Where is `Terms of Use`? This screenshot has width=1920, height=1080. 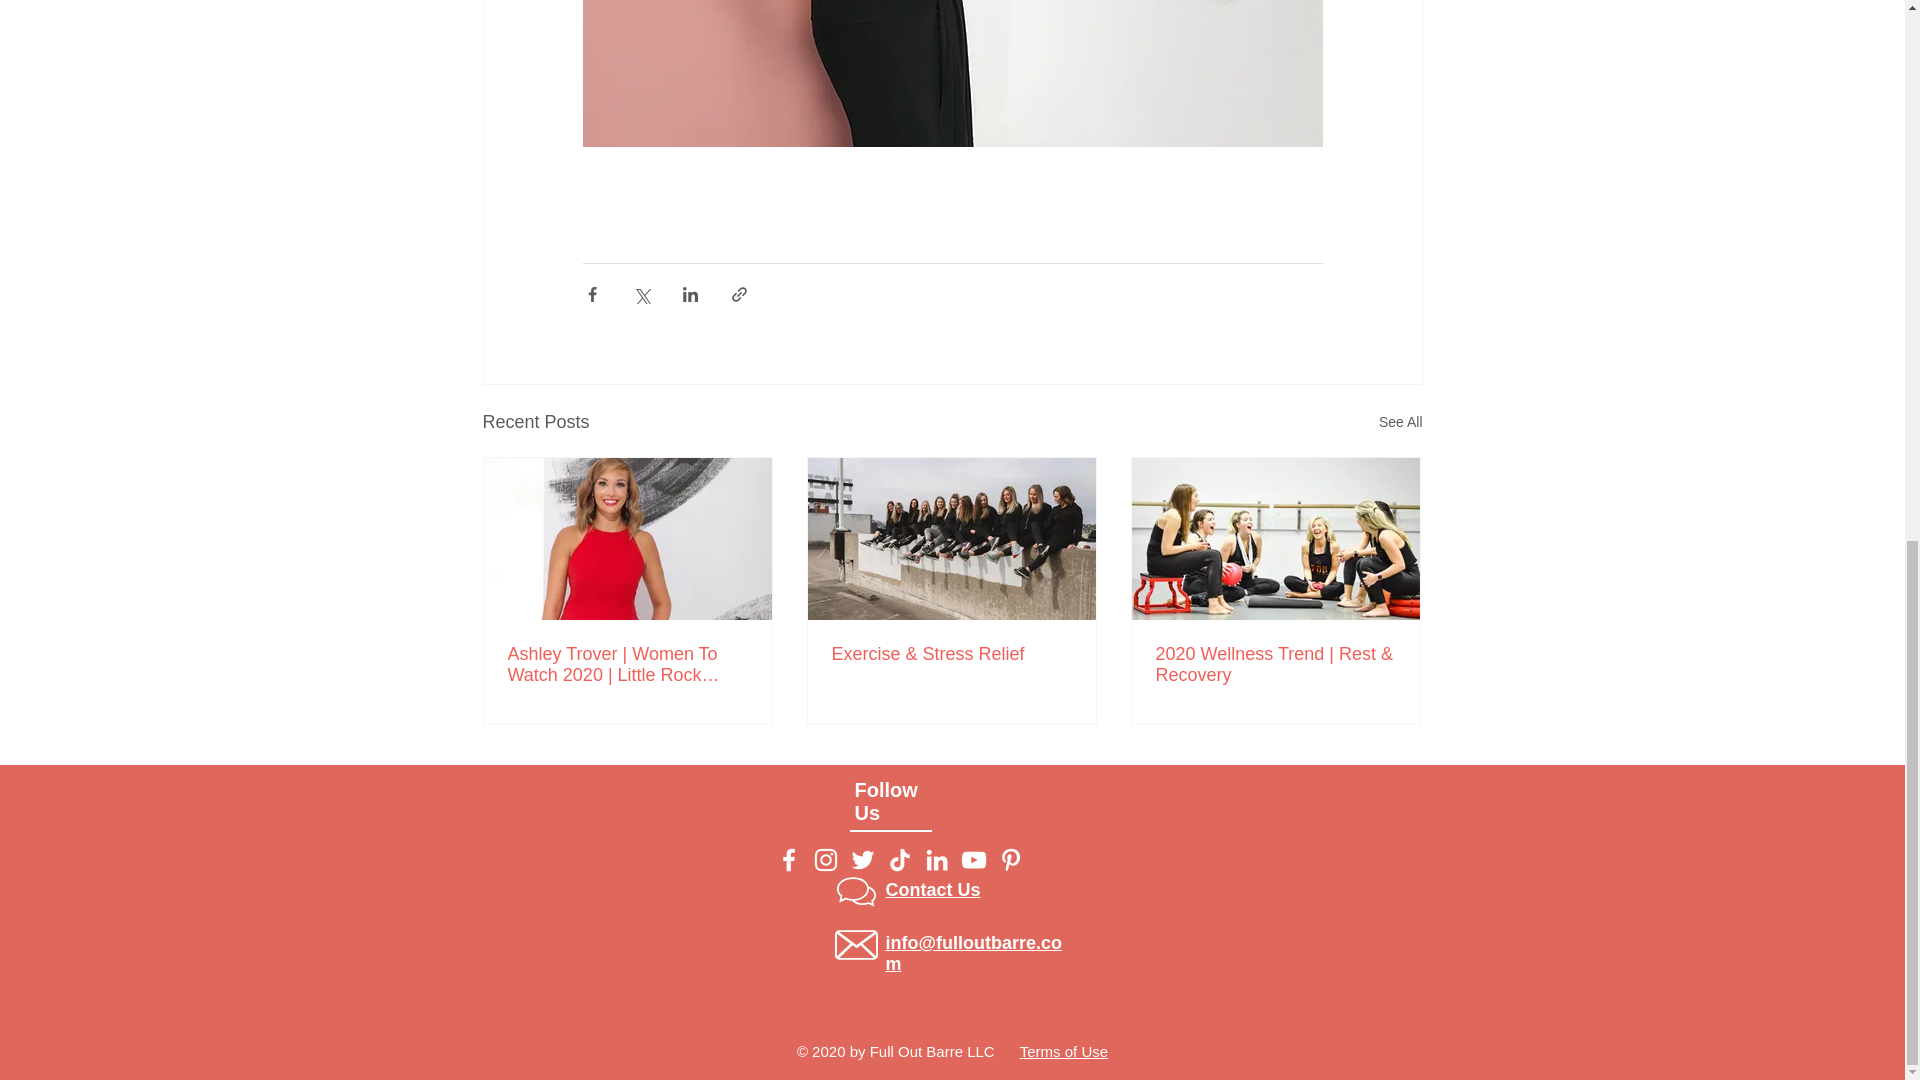
Terms of Use is located at coordinates (1063, 1051).